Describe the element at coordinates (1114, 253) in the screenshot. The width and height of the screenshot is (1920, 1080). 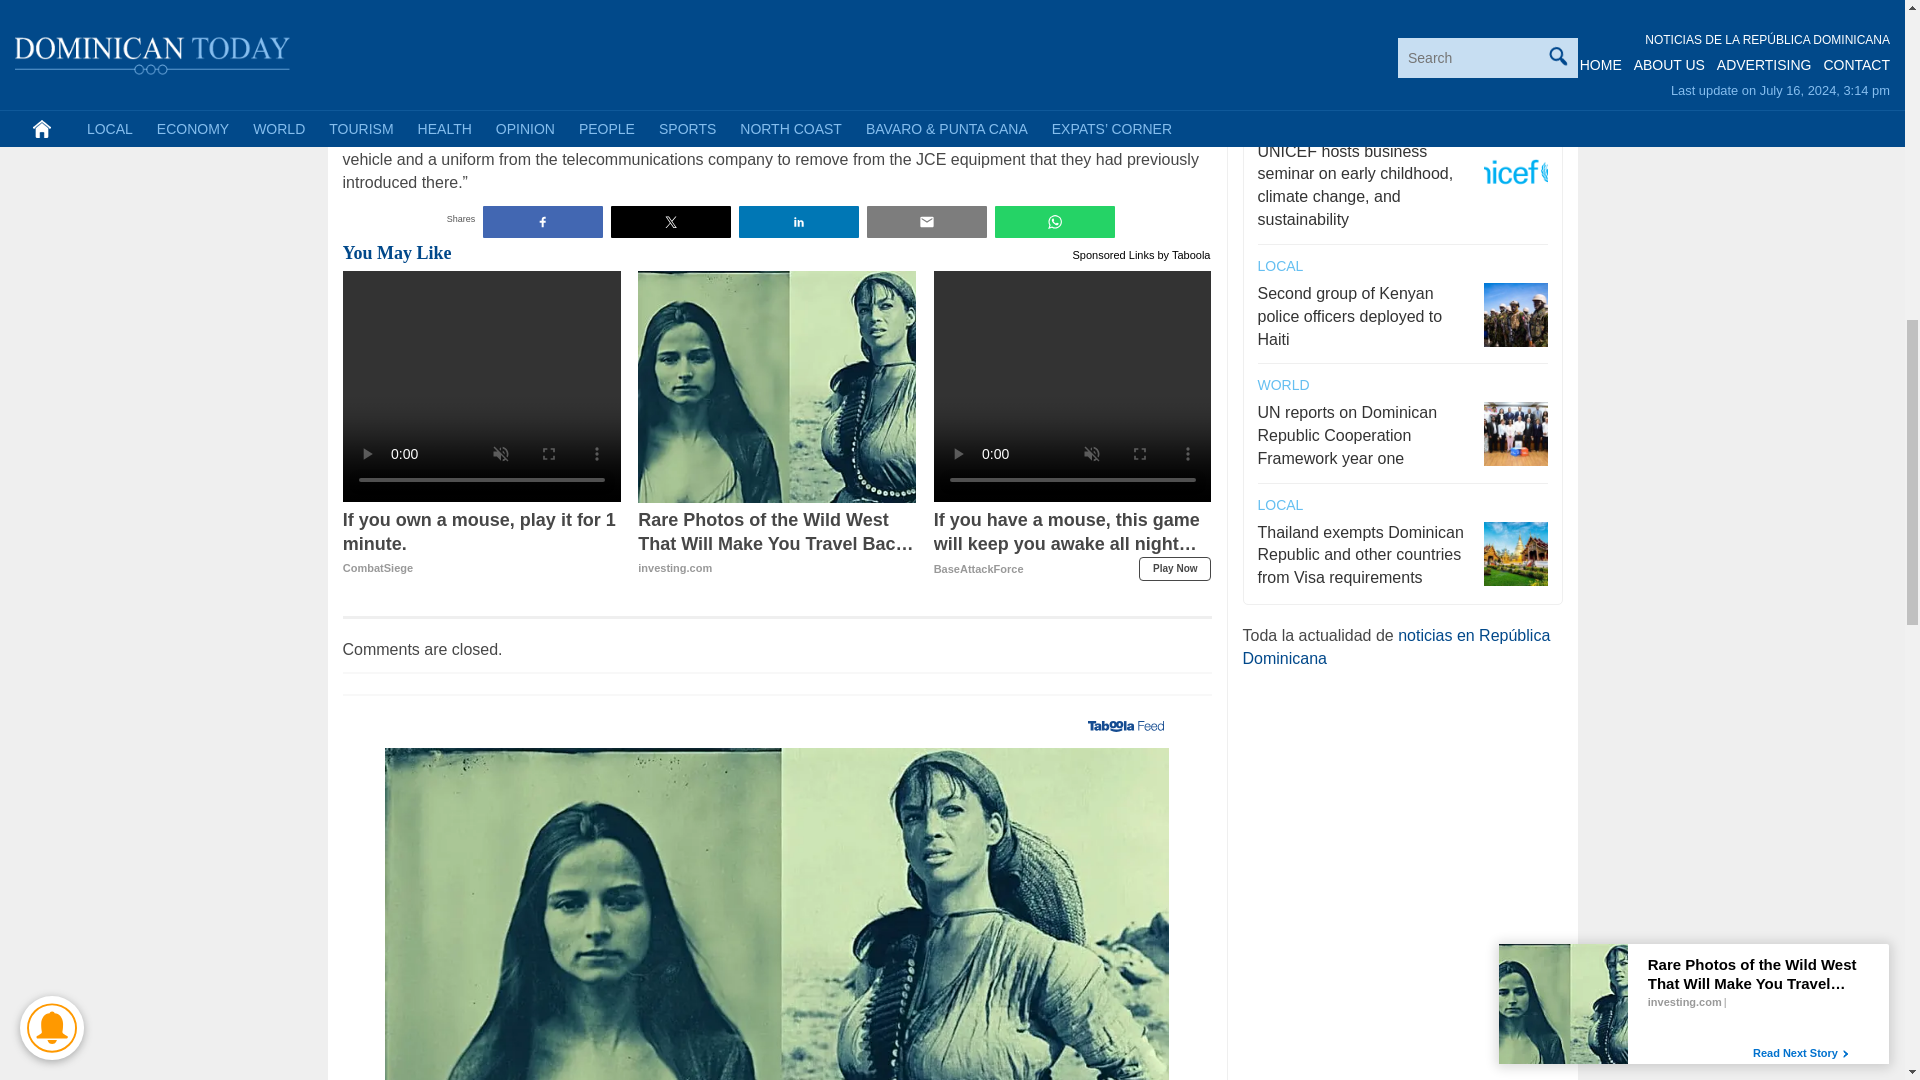
I see `Sponsored Links` at that location.